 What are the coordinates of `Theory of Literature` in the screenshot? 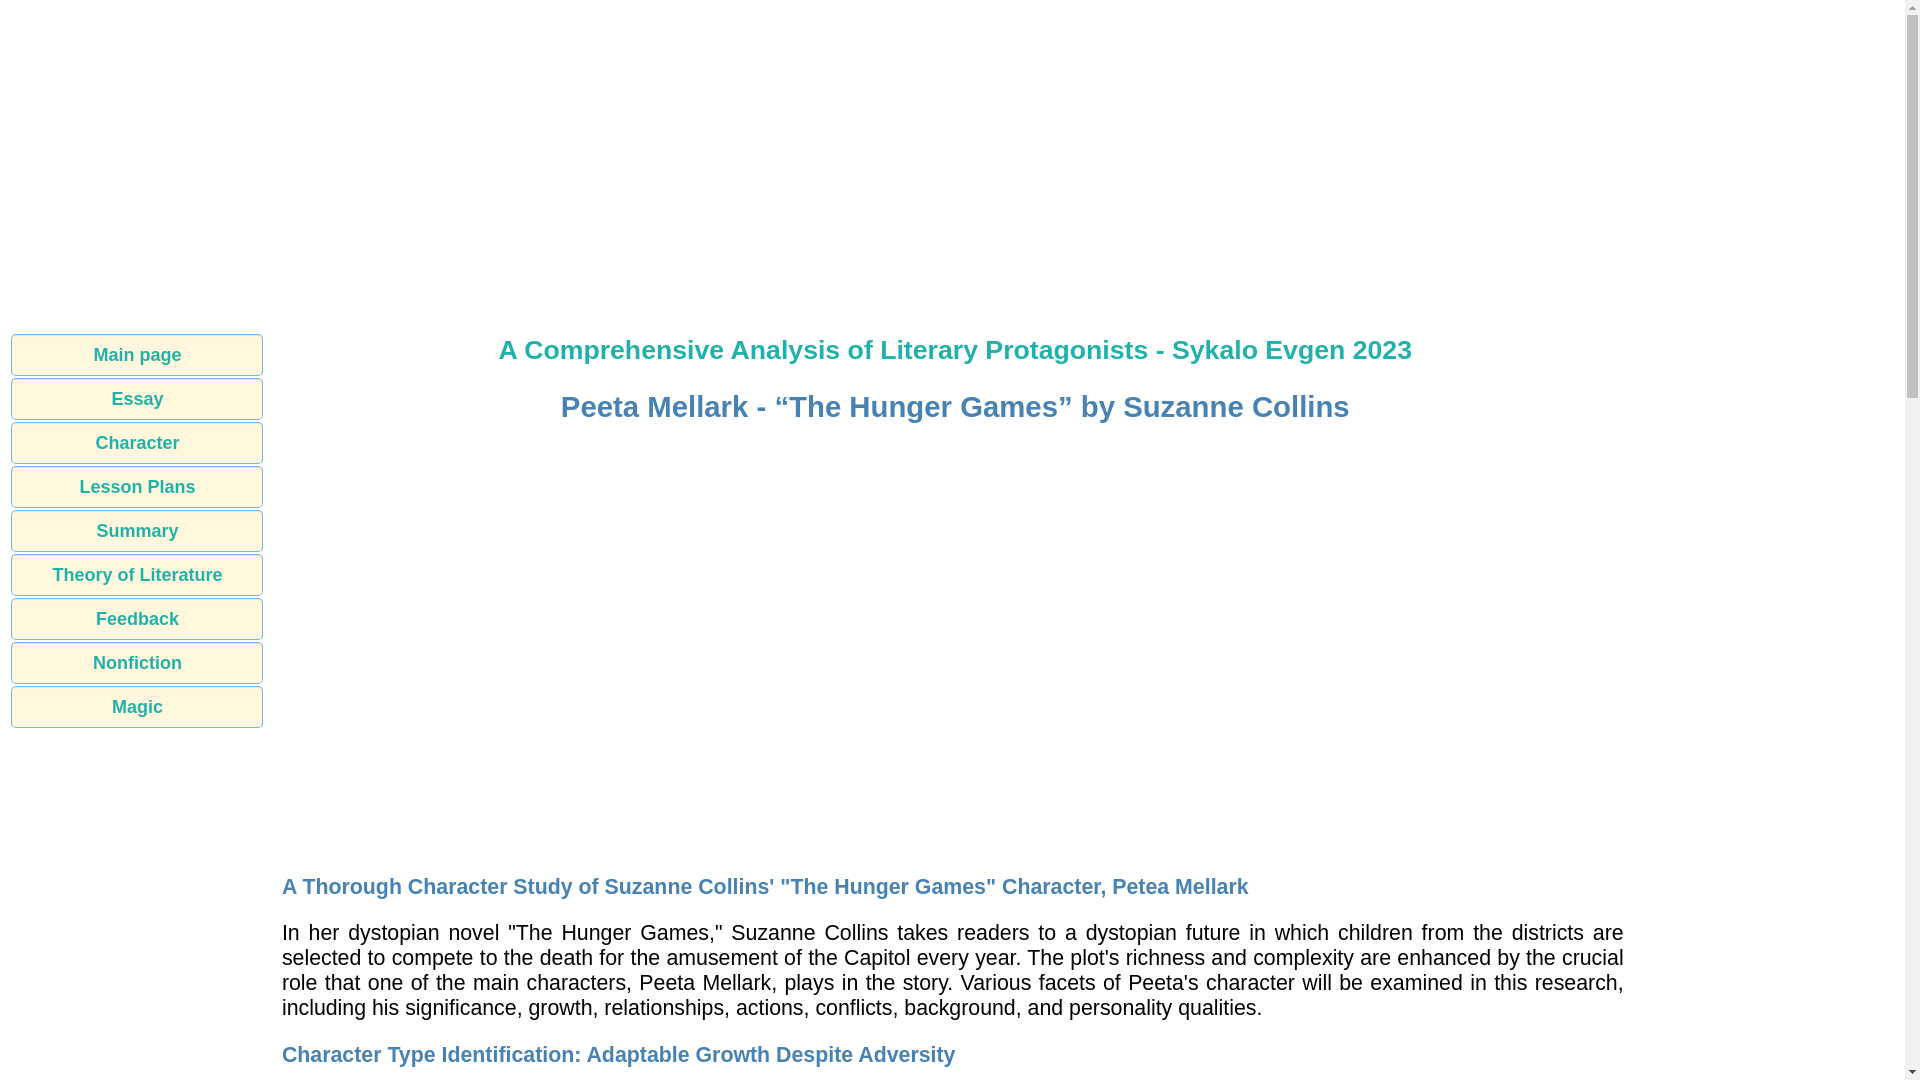 It's located at (137, 575).